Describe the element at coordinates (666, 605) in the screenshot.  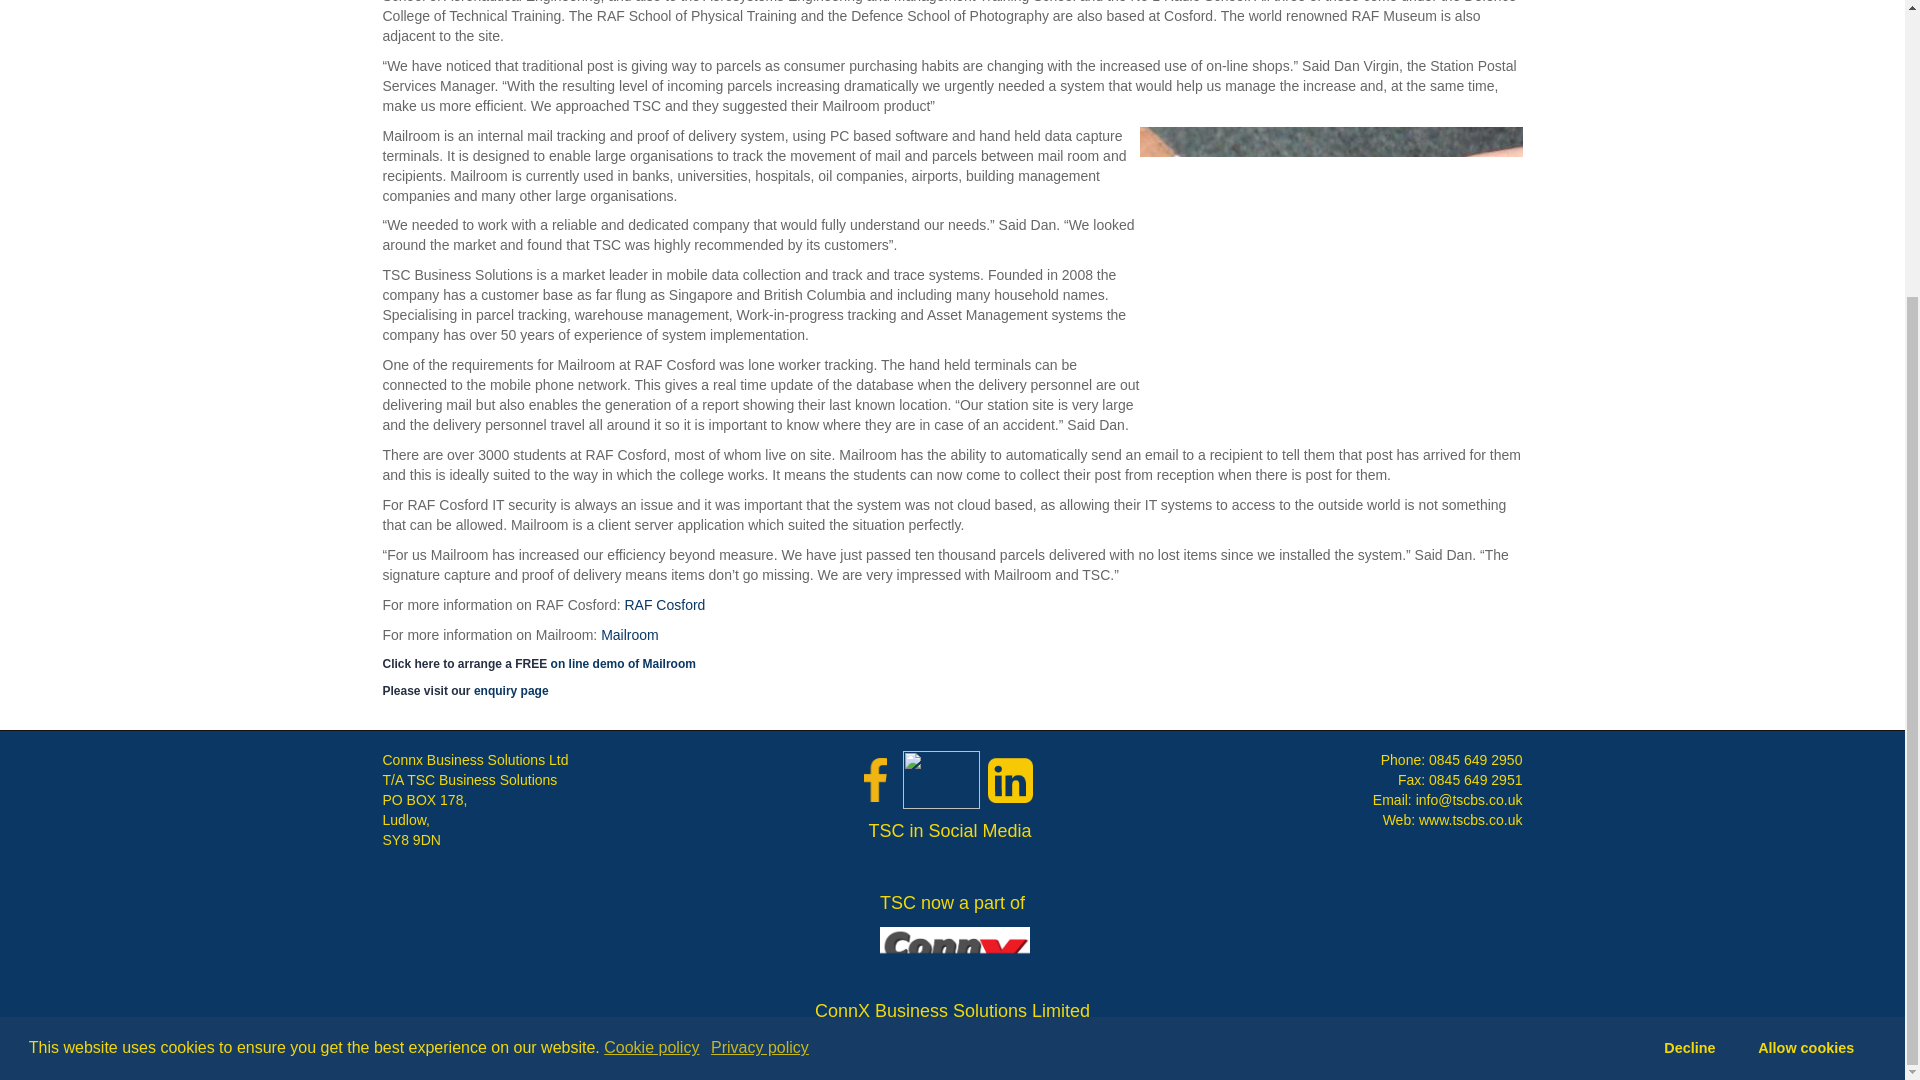
I see `RAF Cosford ` at that location.